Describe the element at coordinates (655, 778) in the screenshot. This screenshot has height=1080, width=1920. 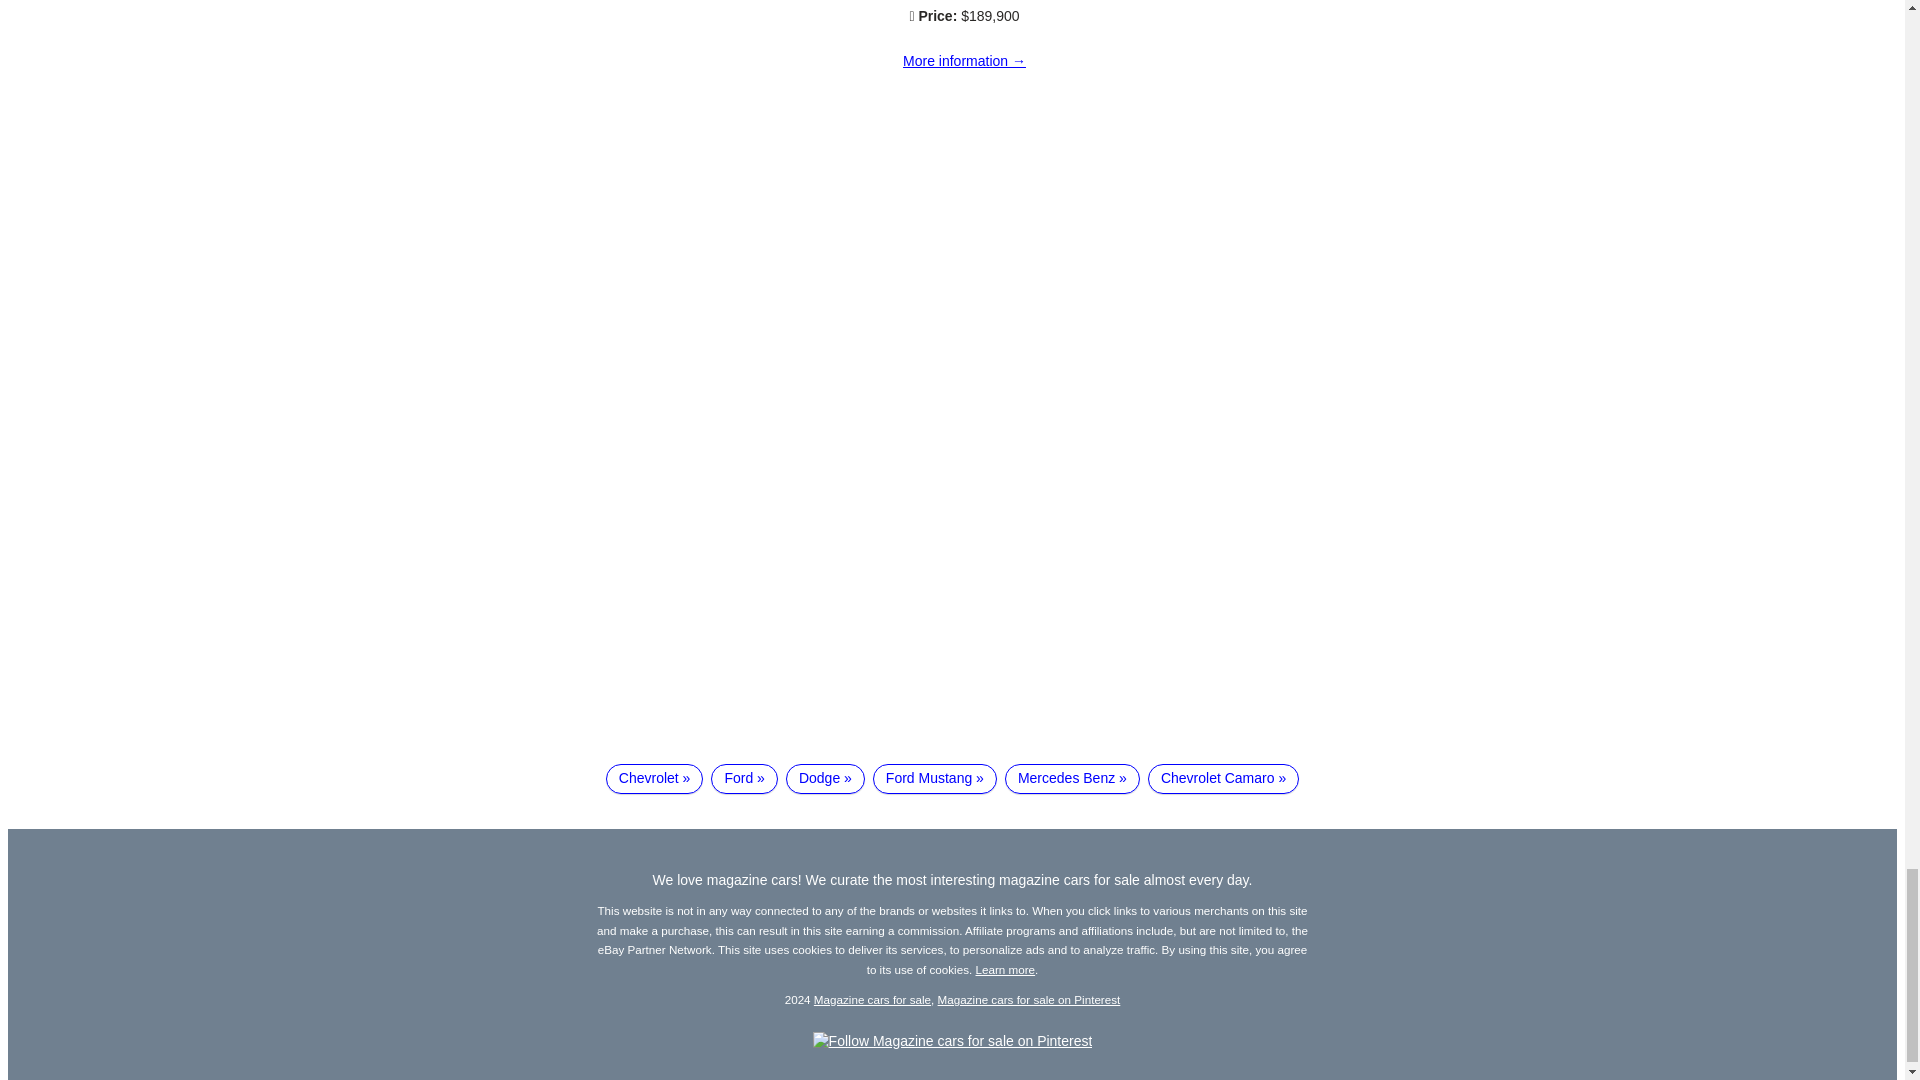
I see `Chevrolet` at that location.